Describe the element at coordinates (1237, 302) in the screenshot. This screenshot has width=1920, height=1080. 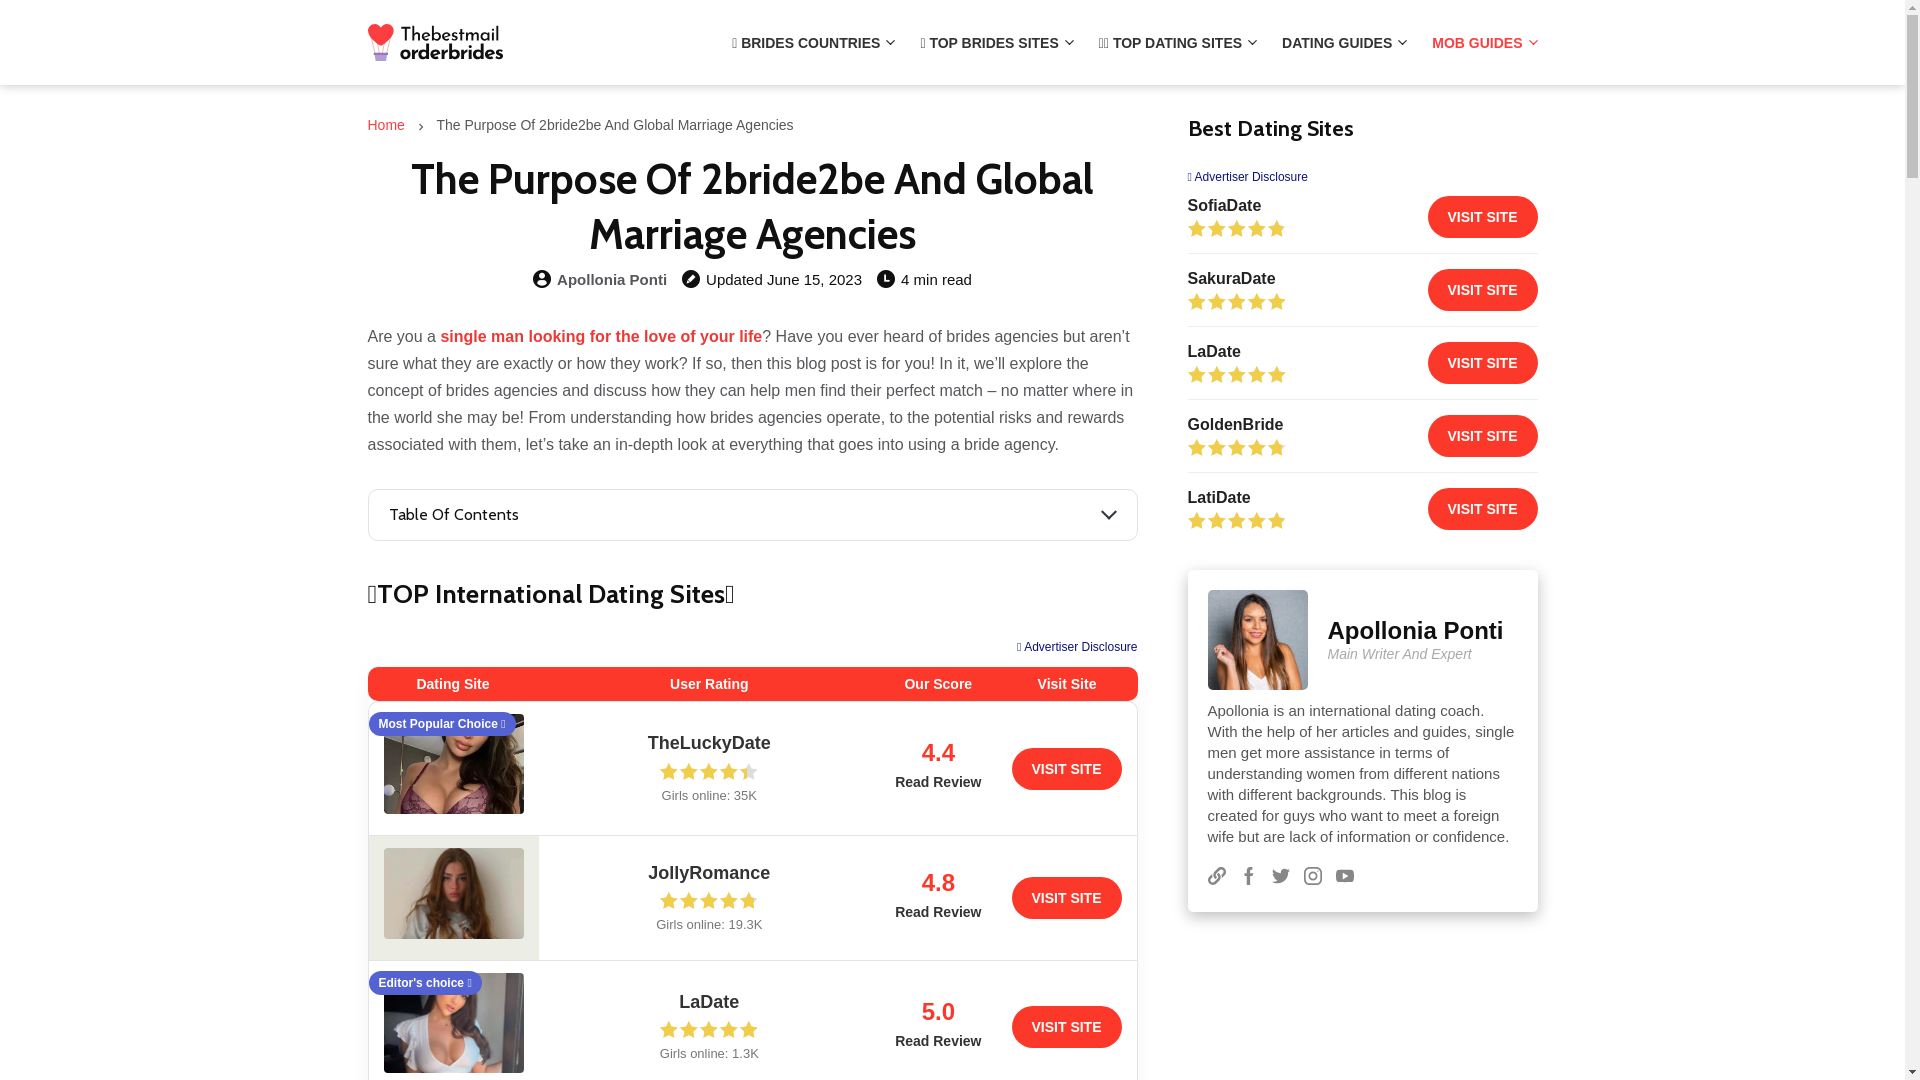
I see `Our Score` at that location.